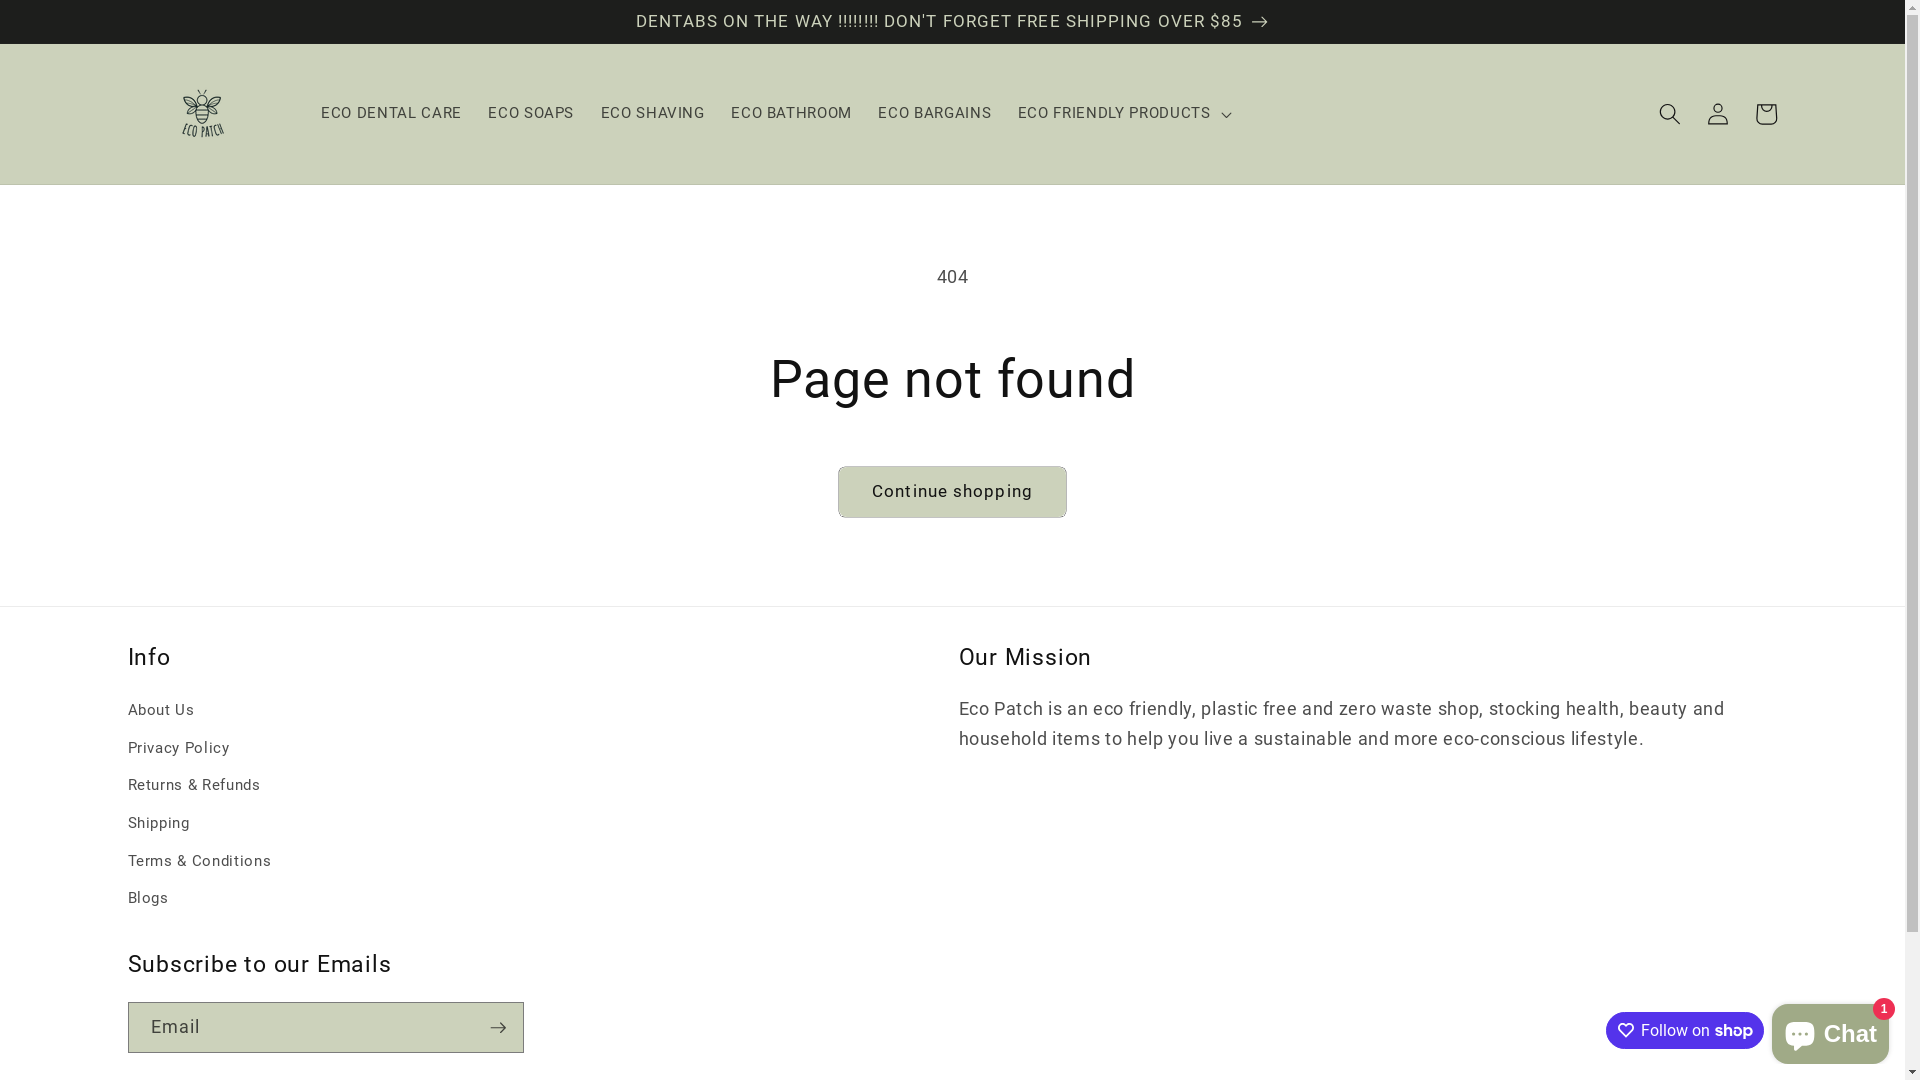  Describe the element at coordinates (1830, 1030) in the screenshot. I see `Shopify online store chat` at that location.